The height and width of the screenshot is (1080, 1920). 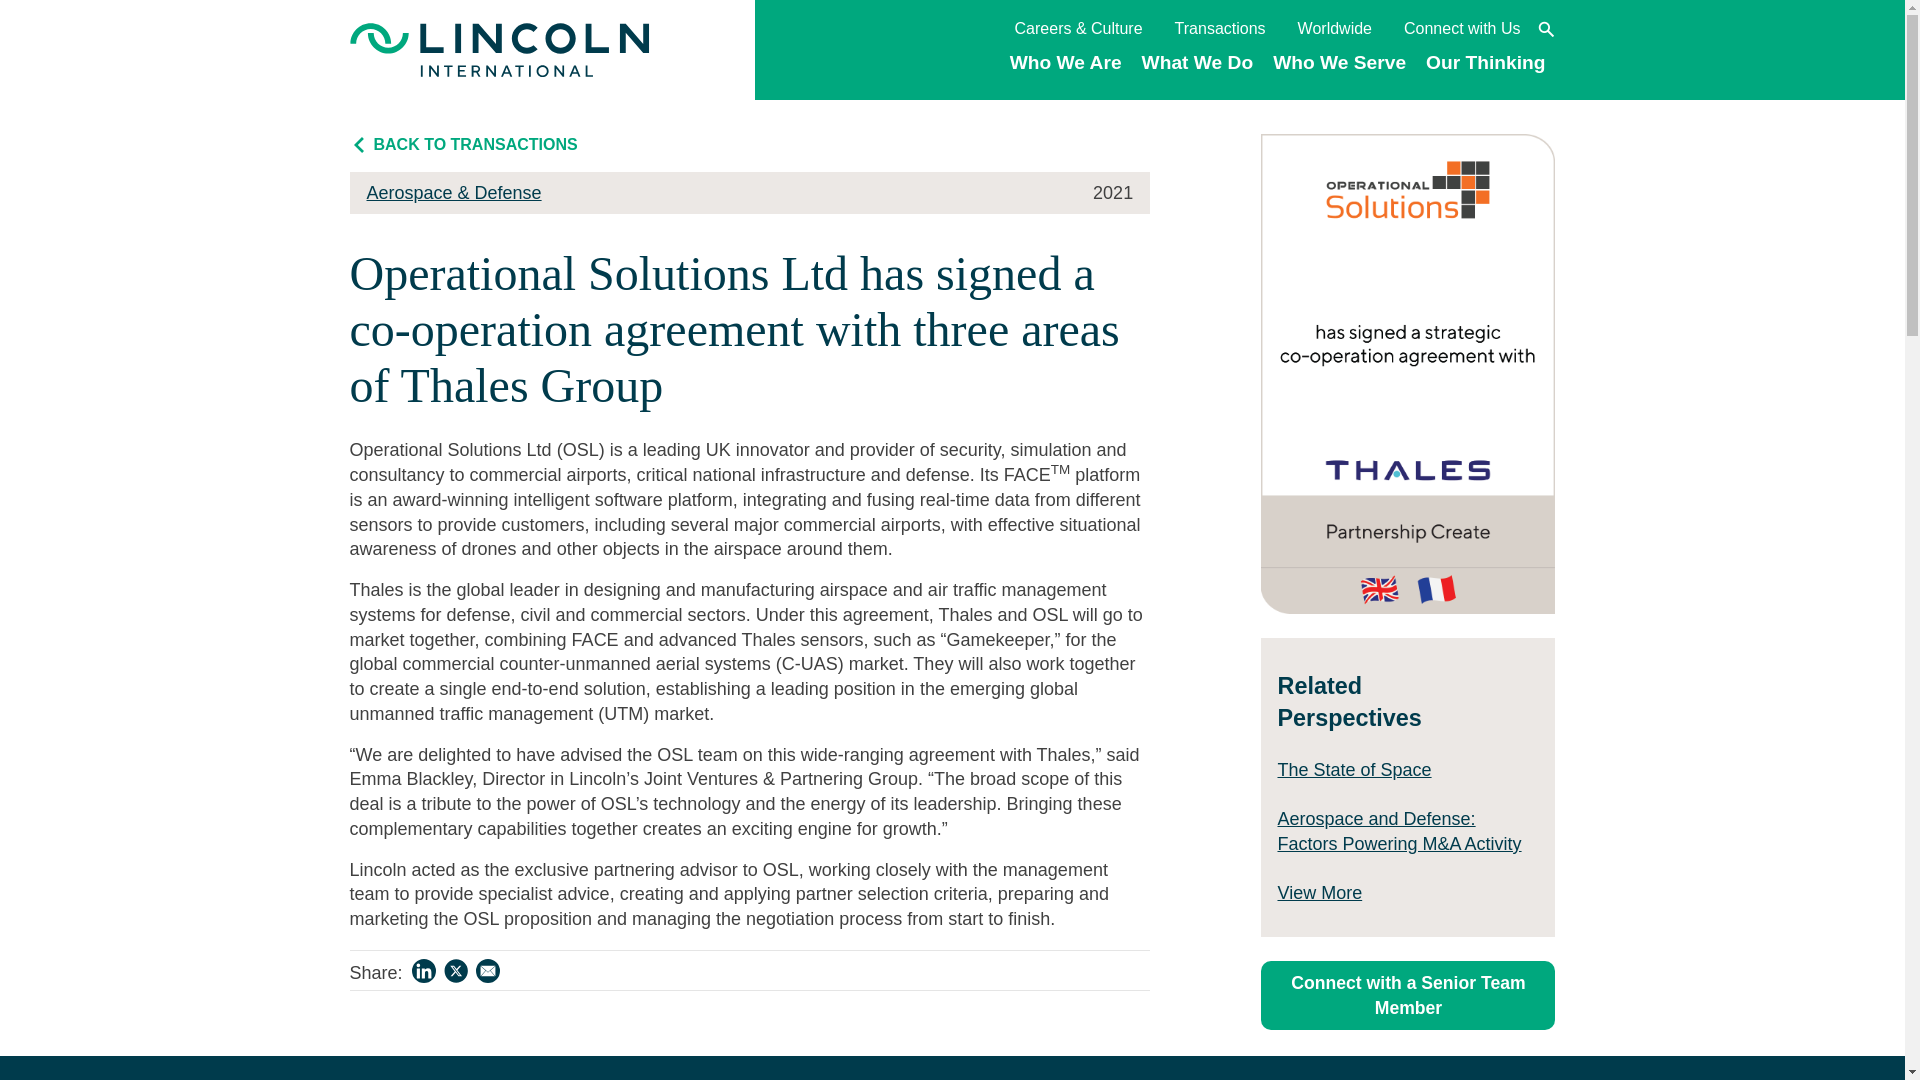 What do you see at coordinates (423, 974) in the screenshot?
I see `LinkedIn` at bounding box center [423, 974].